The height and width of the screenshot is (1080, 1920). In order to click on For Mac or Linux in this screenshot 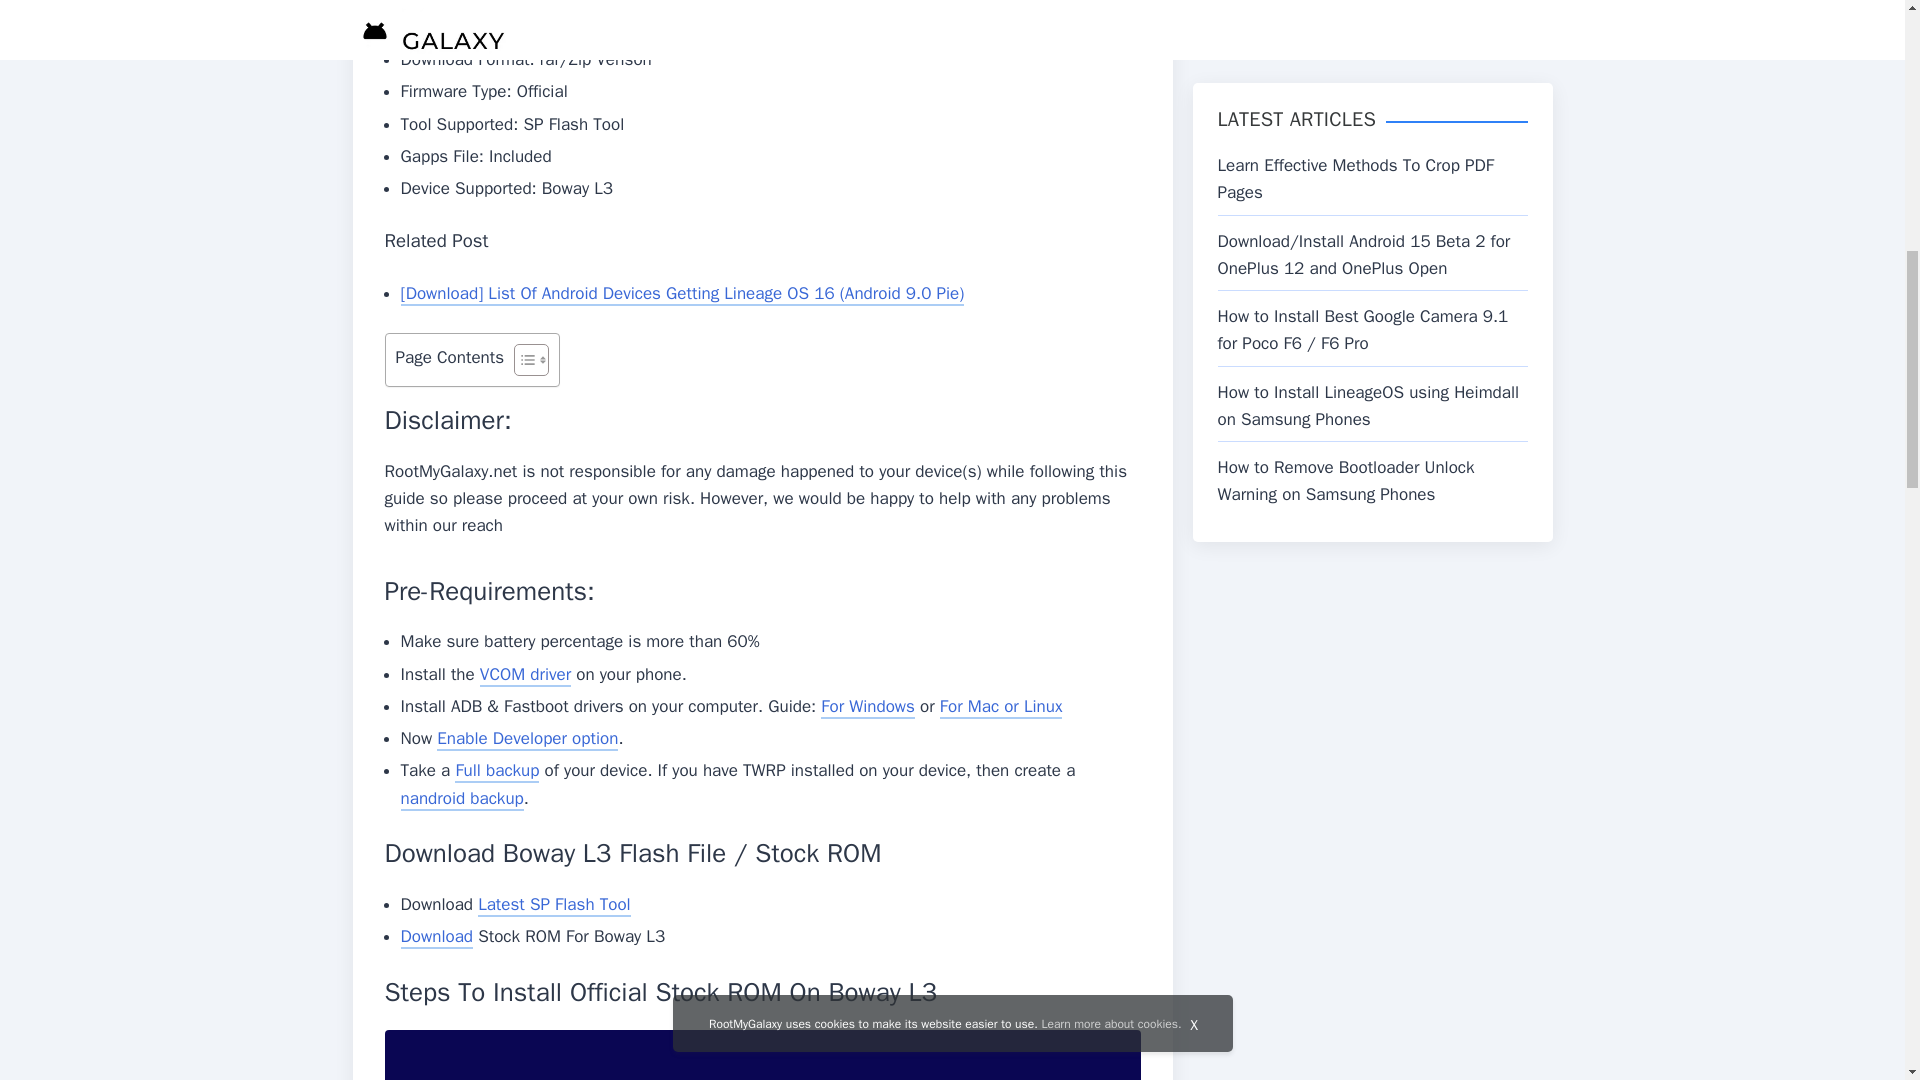, I will do `click(1002, 707)`.